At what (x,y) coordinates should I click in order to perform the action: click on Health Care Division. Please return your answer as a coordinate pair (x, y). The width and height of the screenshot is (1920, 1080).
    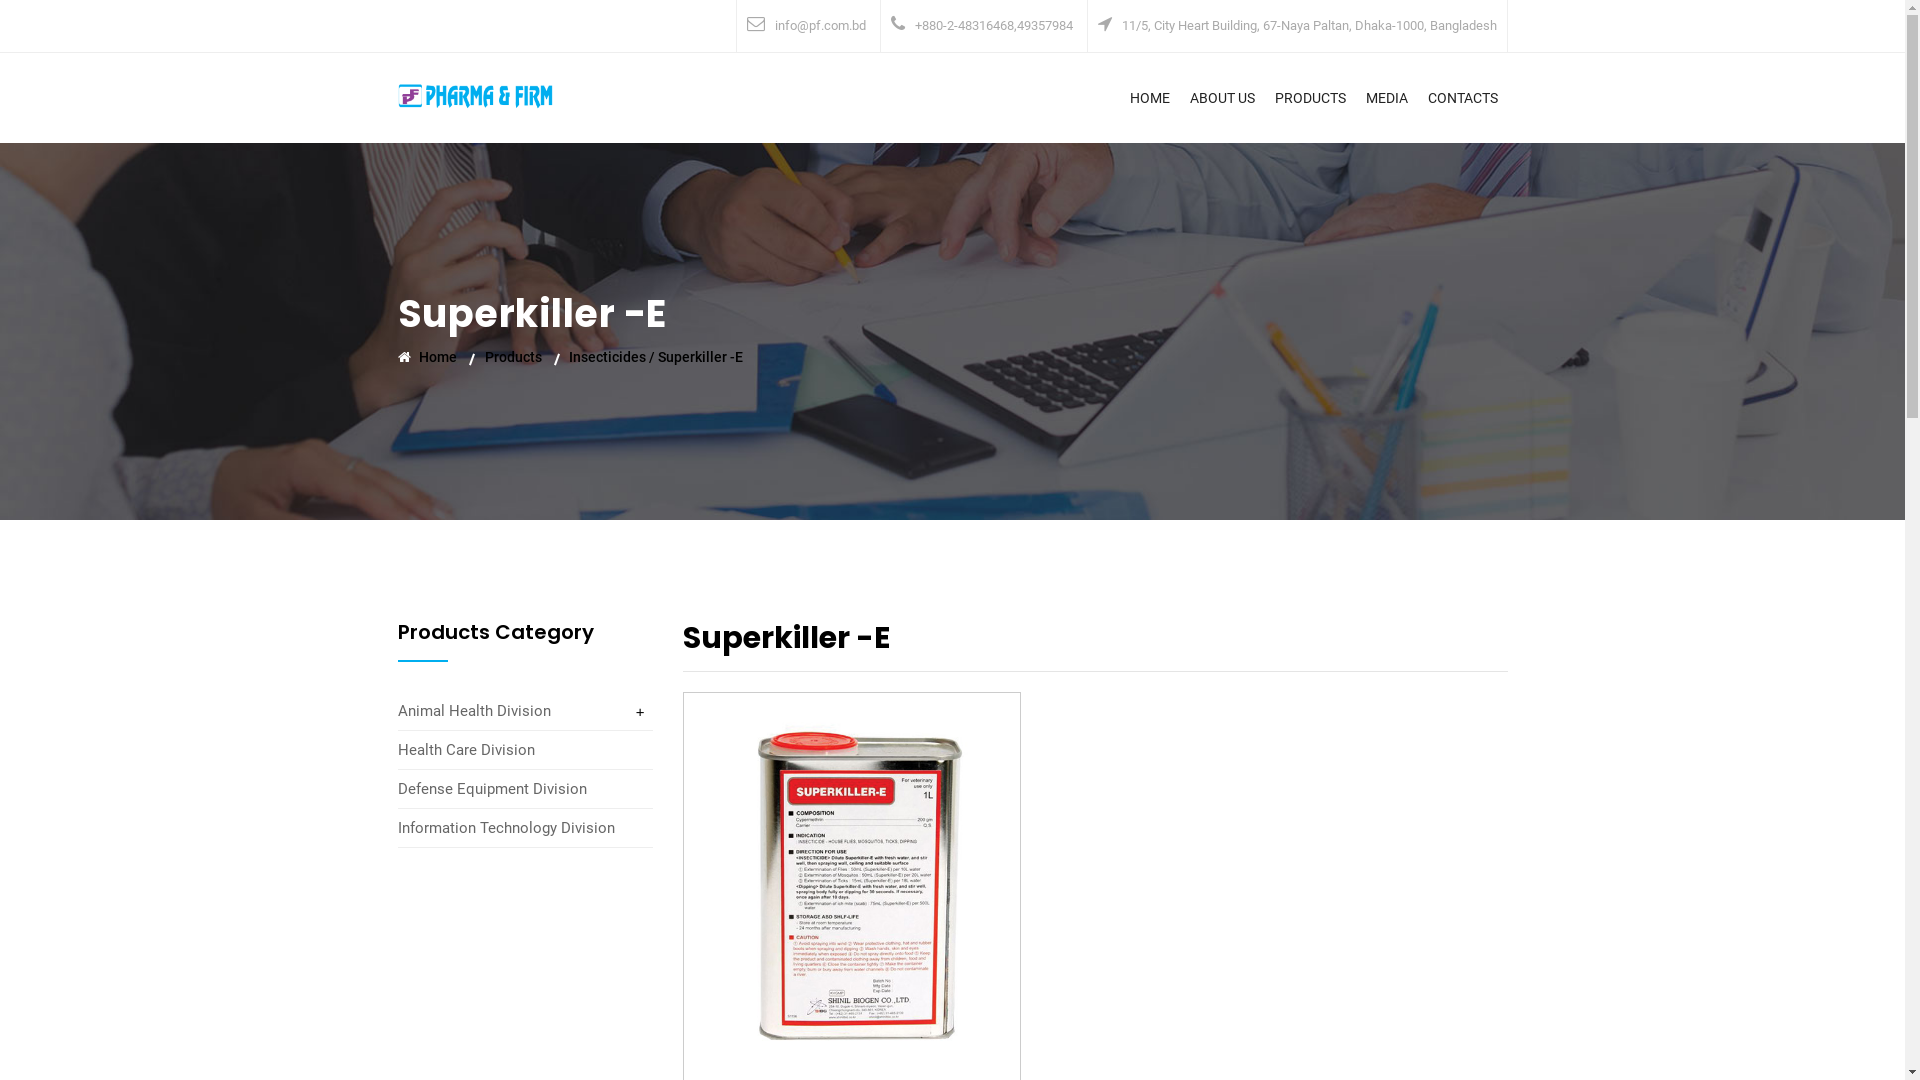
    Looking at the image, I should click on (466, 750).